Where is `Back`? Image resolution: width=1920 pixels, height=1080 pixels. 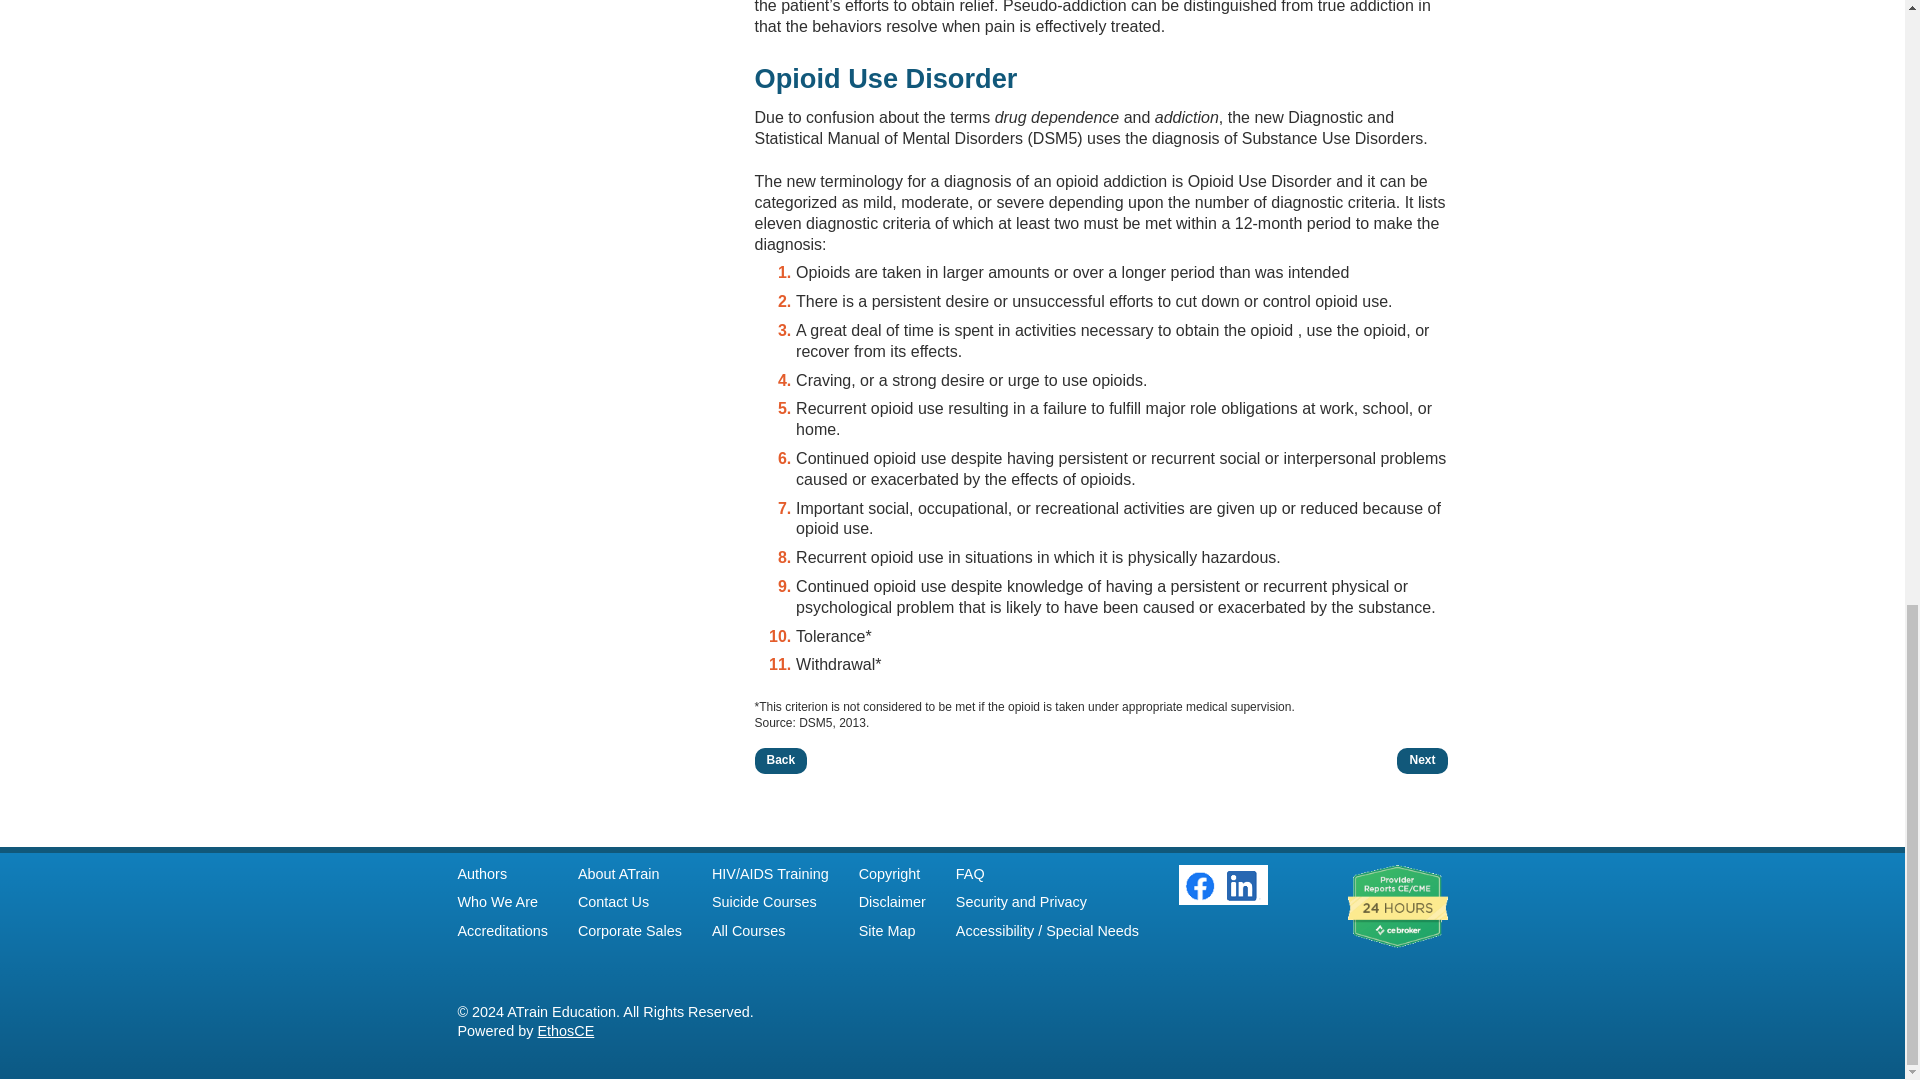
Back is located at coordinates (780, 761).